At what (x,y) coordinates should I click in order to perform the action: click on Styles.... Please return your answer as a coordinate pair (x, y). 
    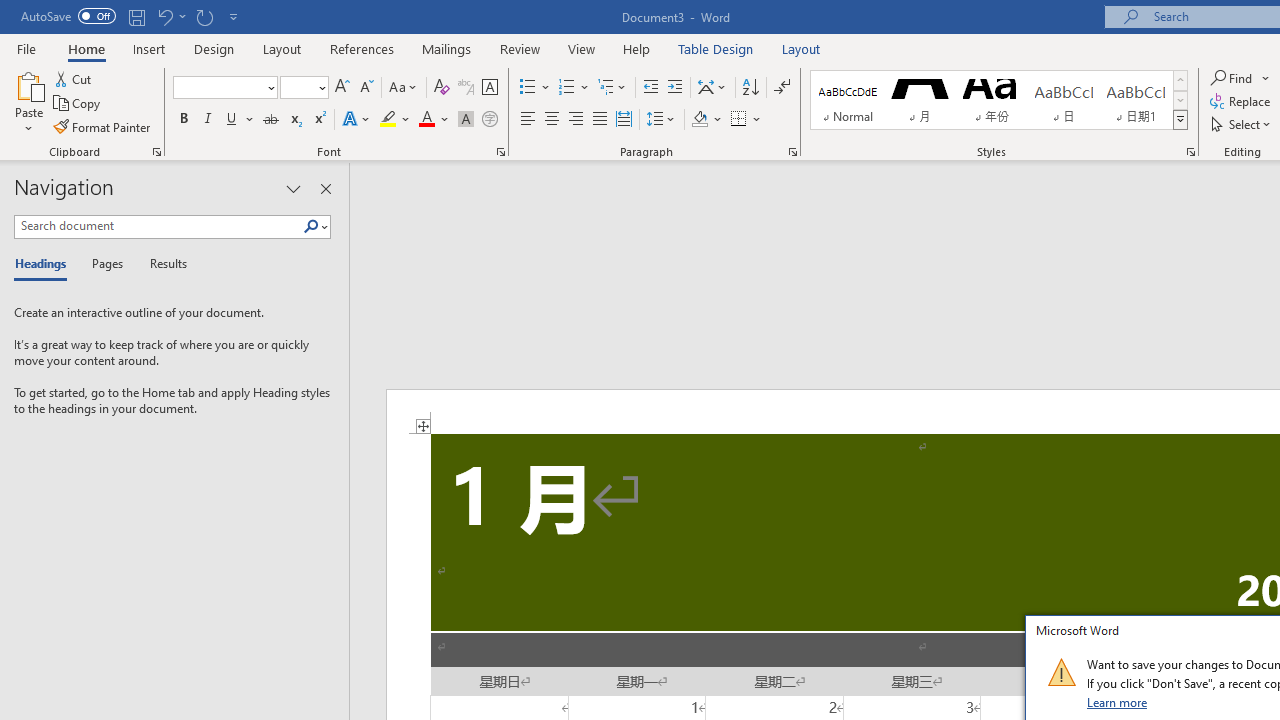
    Looking at the image, I should click on (1190, 152).